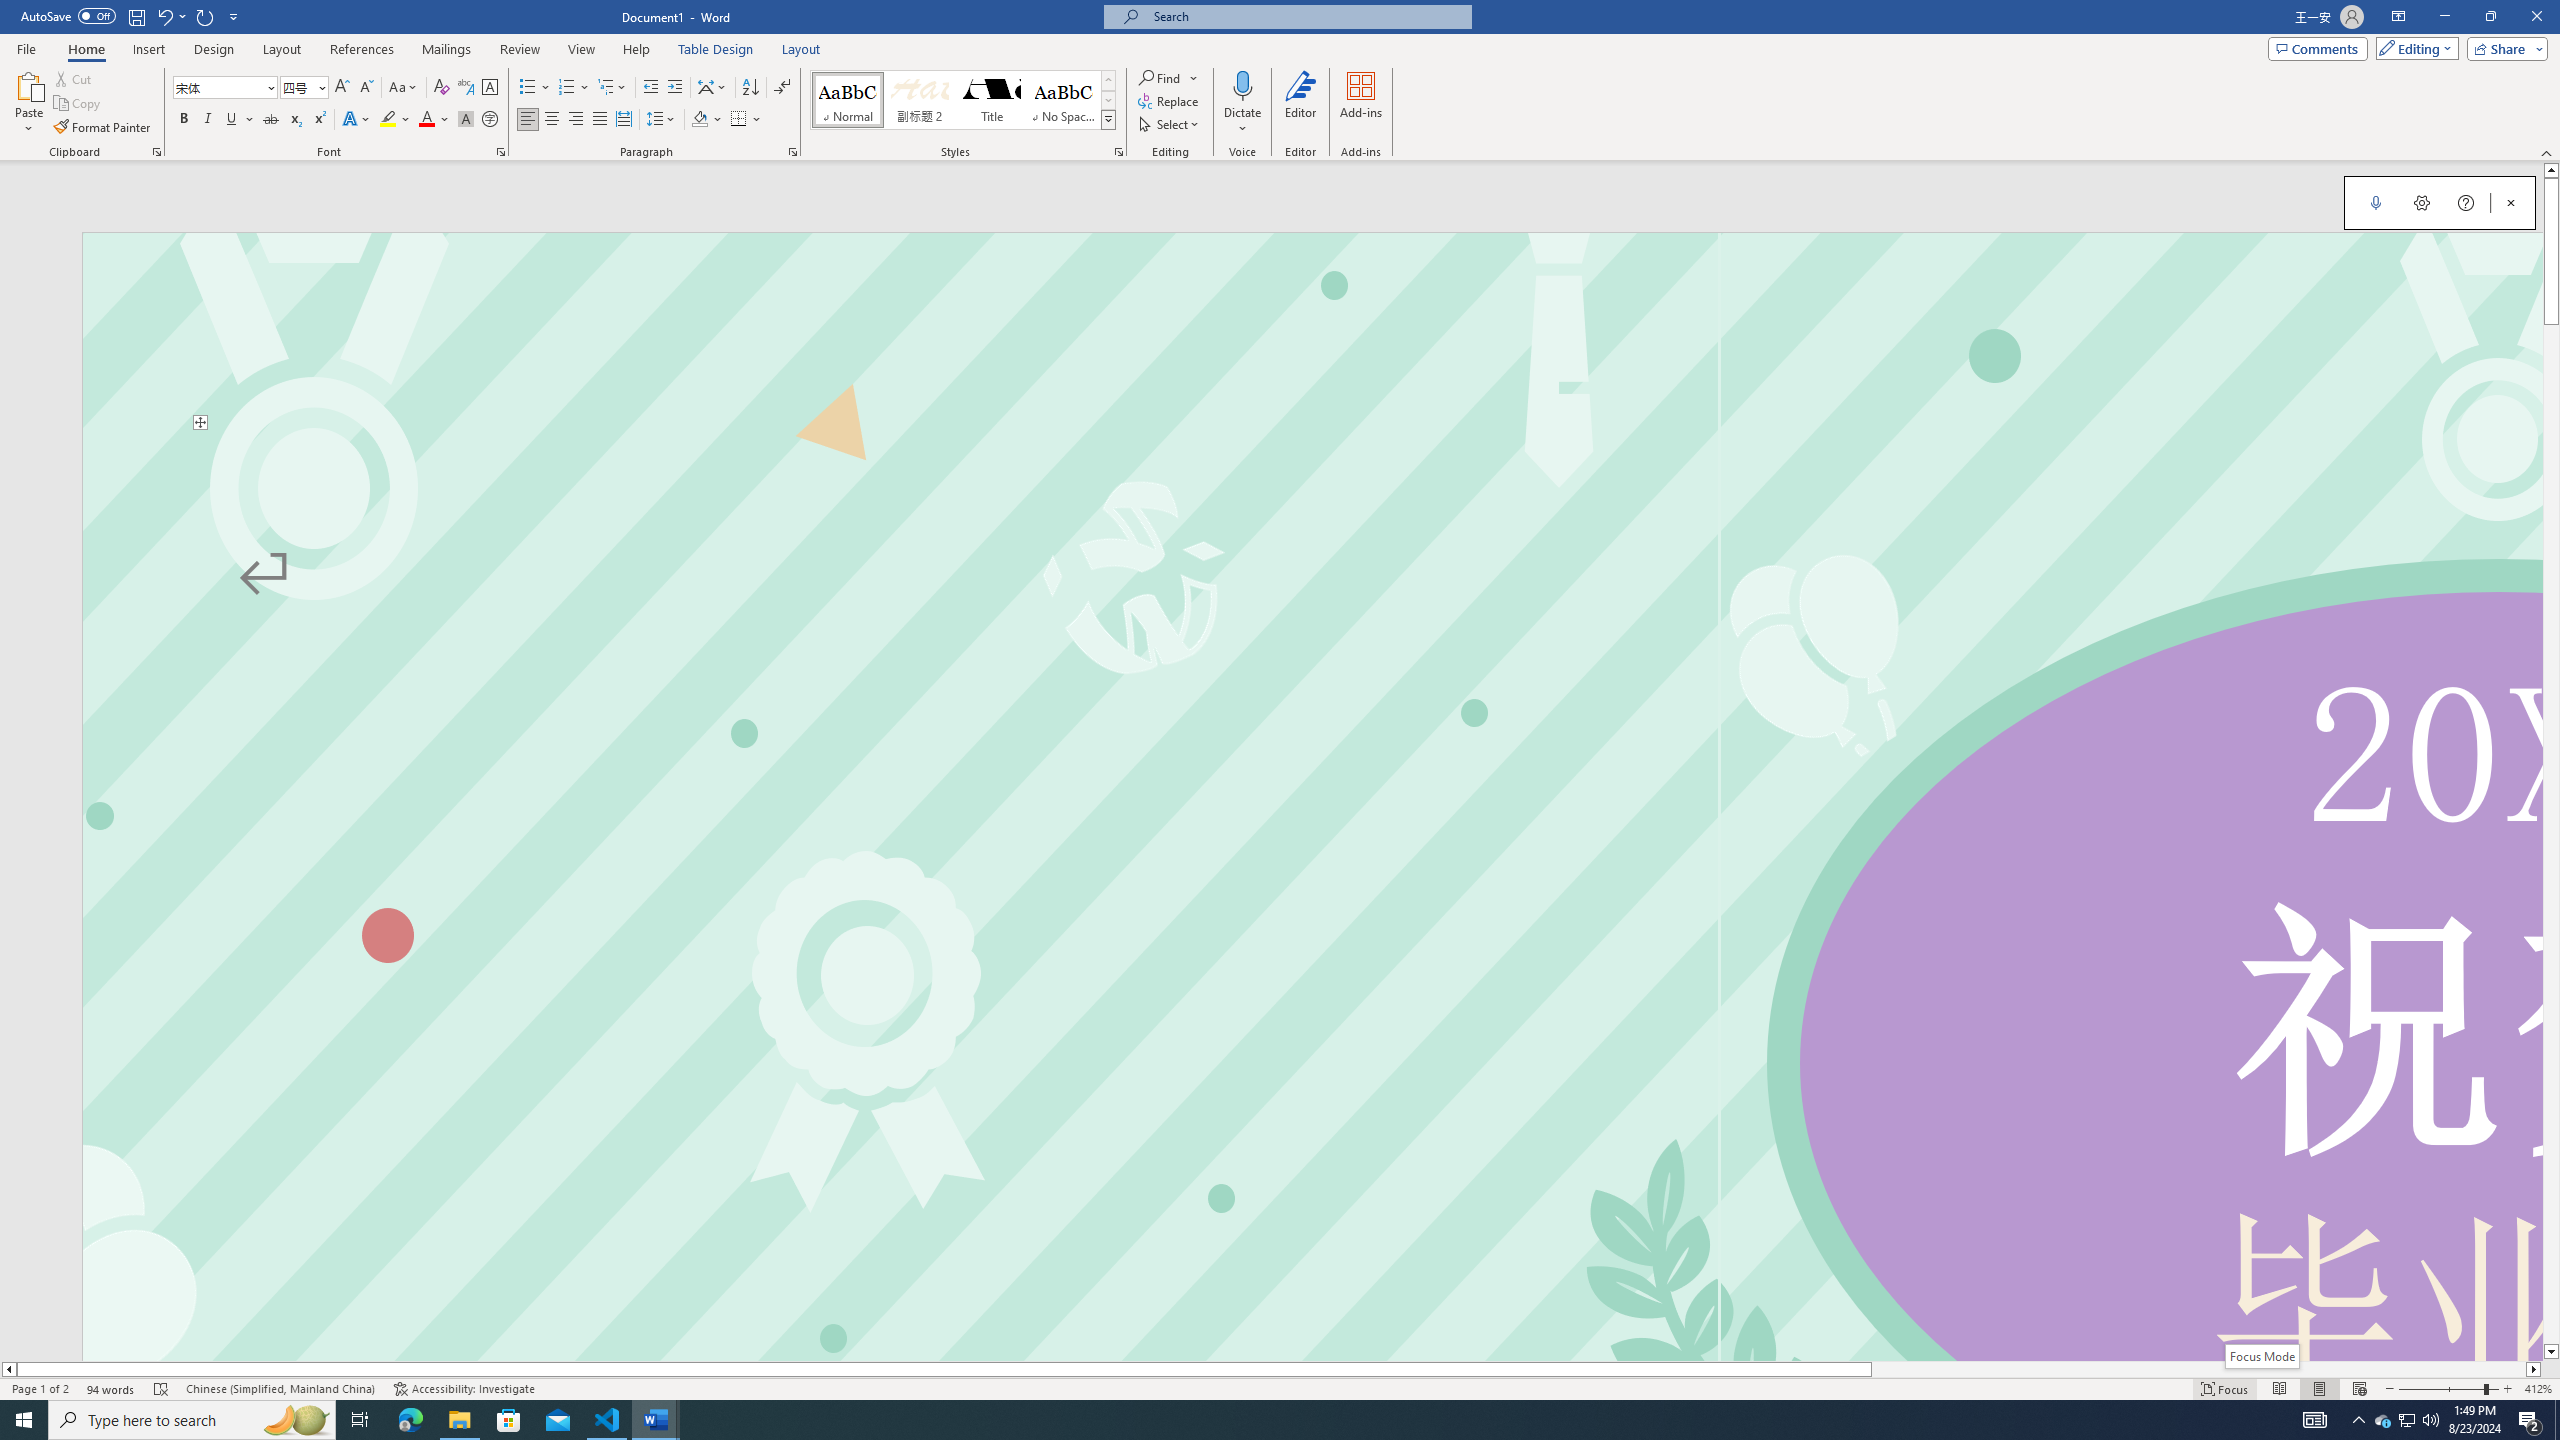  I want to click on Focus Mode, so click(2261, 1356).